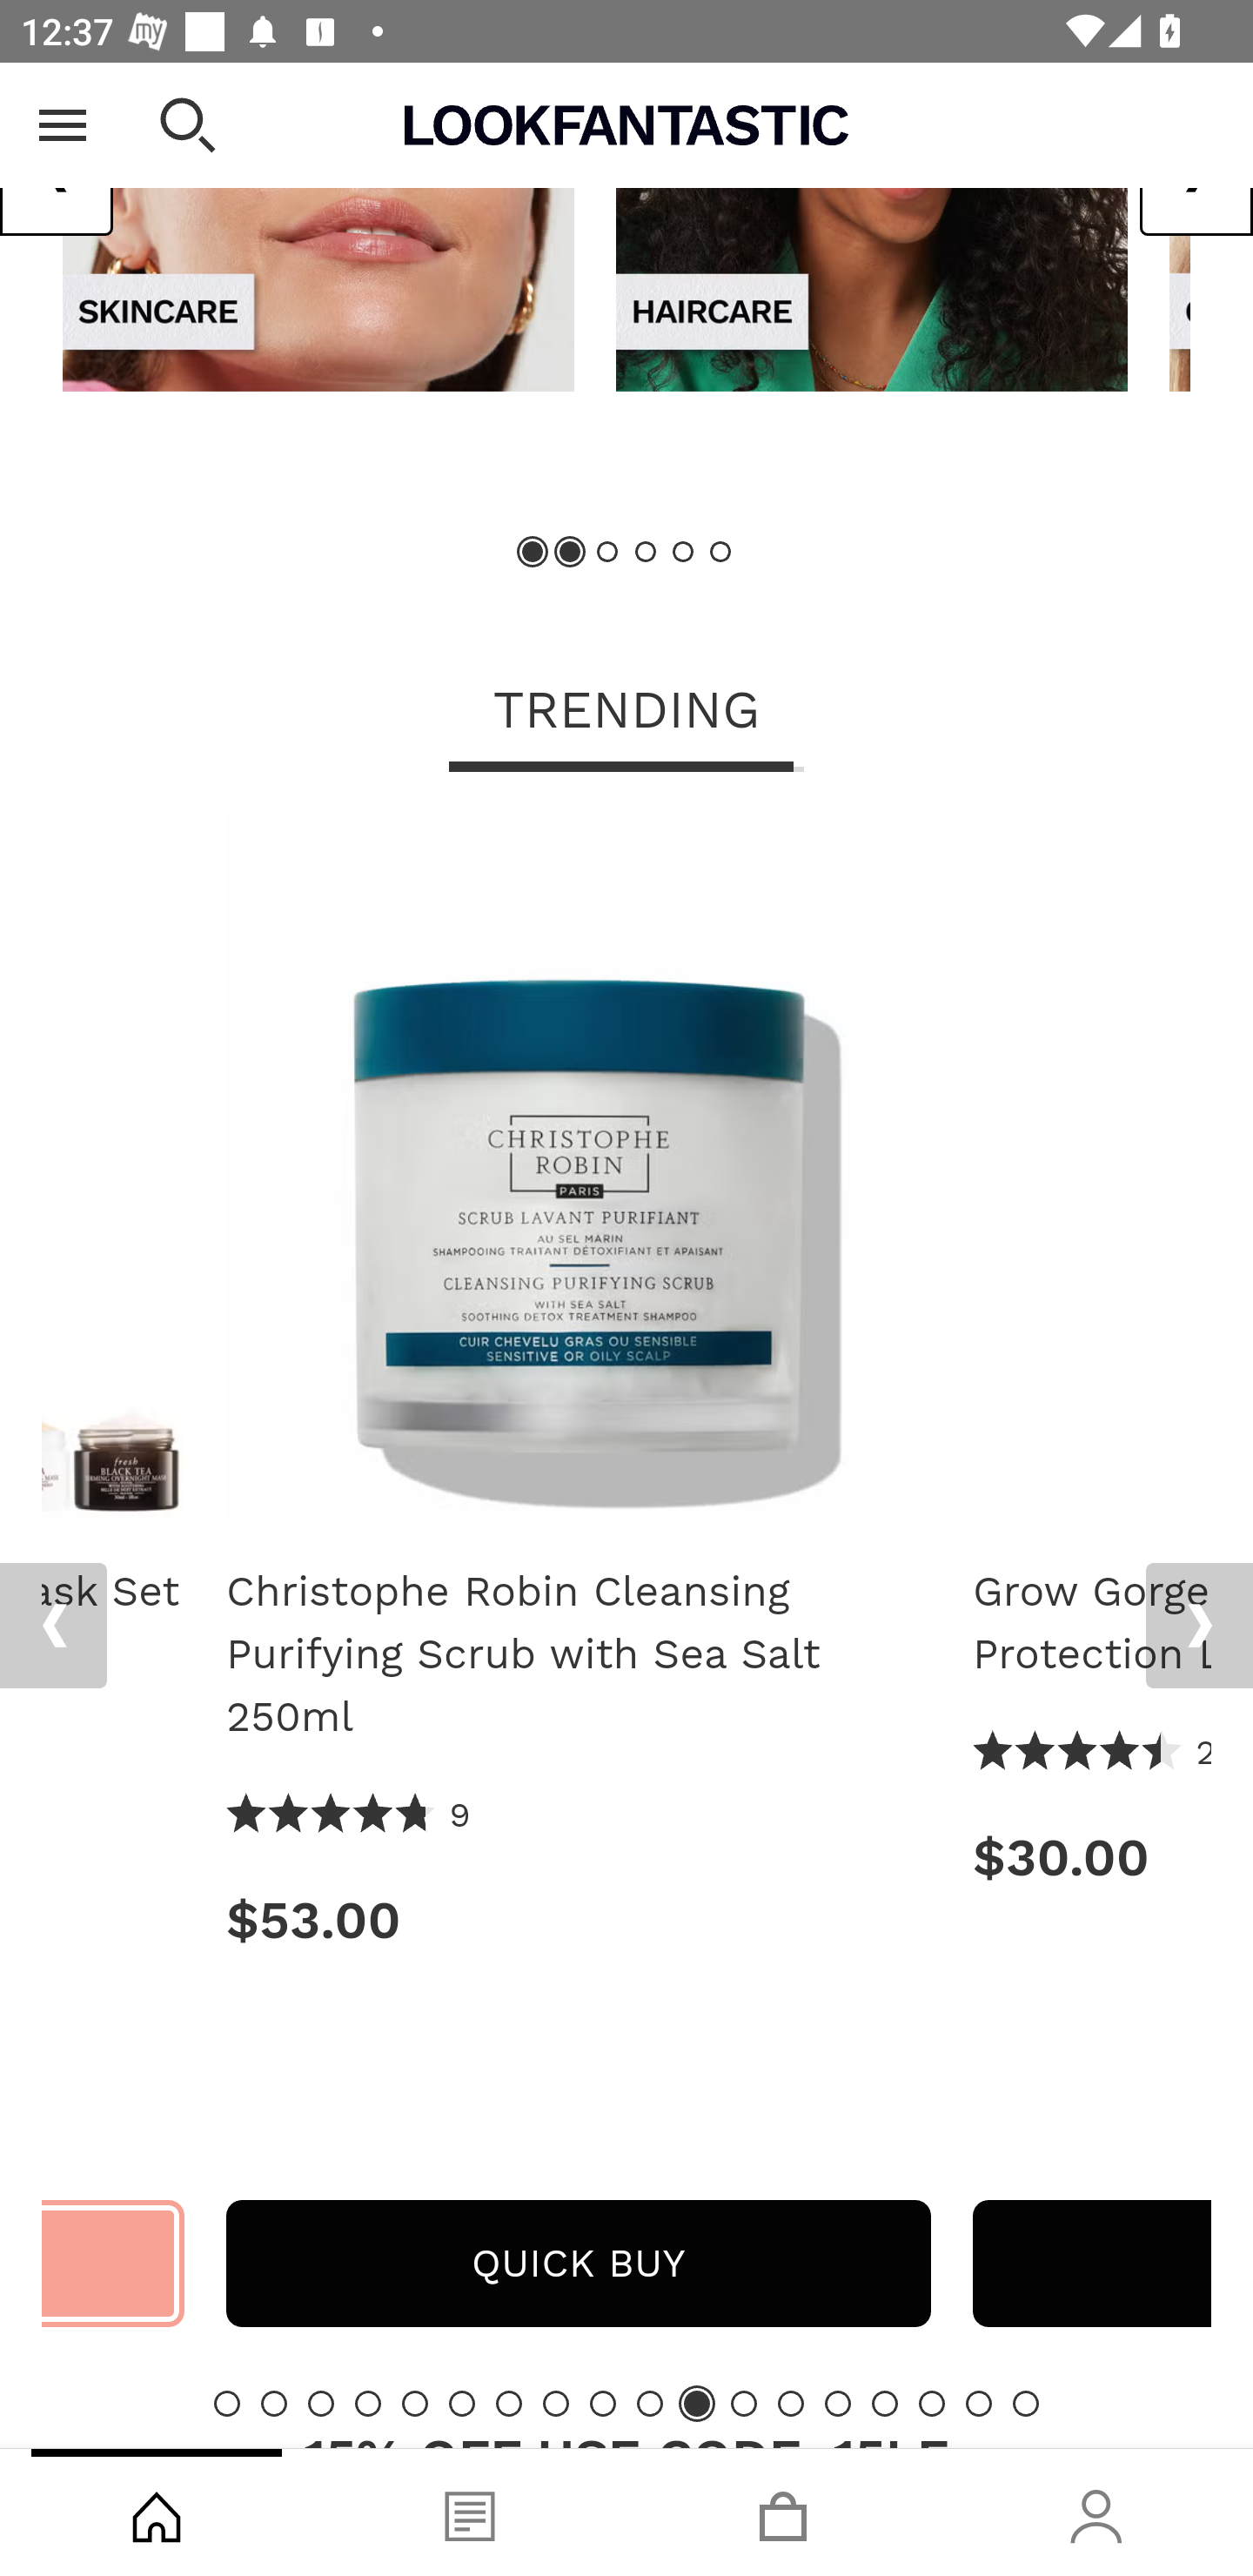 This screenshot has height=2576, width=1253. What do you see at coordinates (461, 2403) in the screenshot?
I see `Slide 6` at bounding box center [461, 2403].